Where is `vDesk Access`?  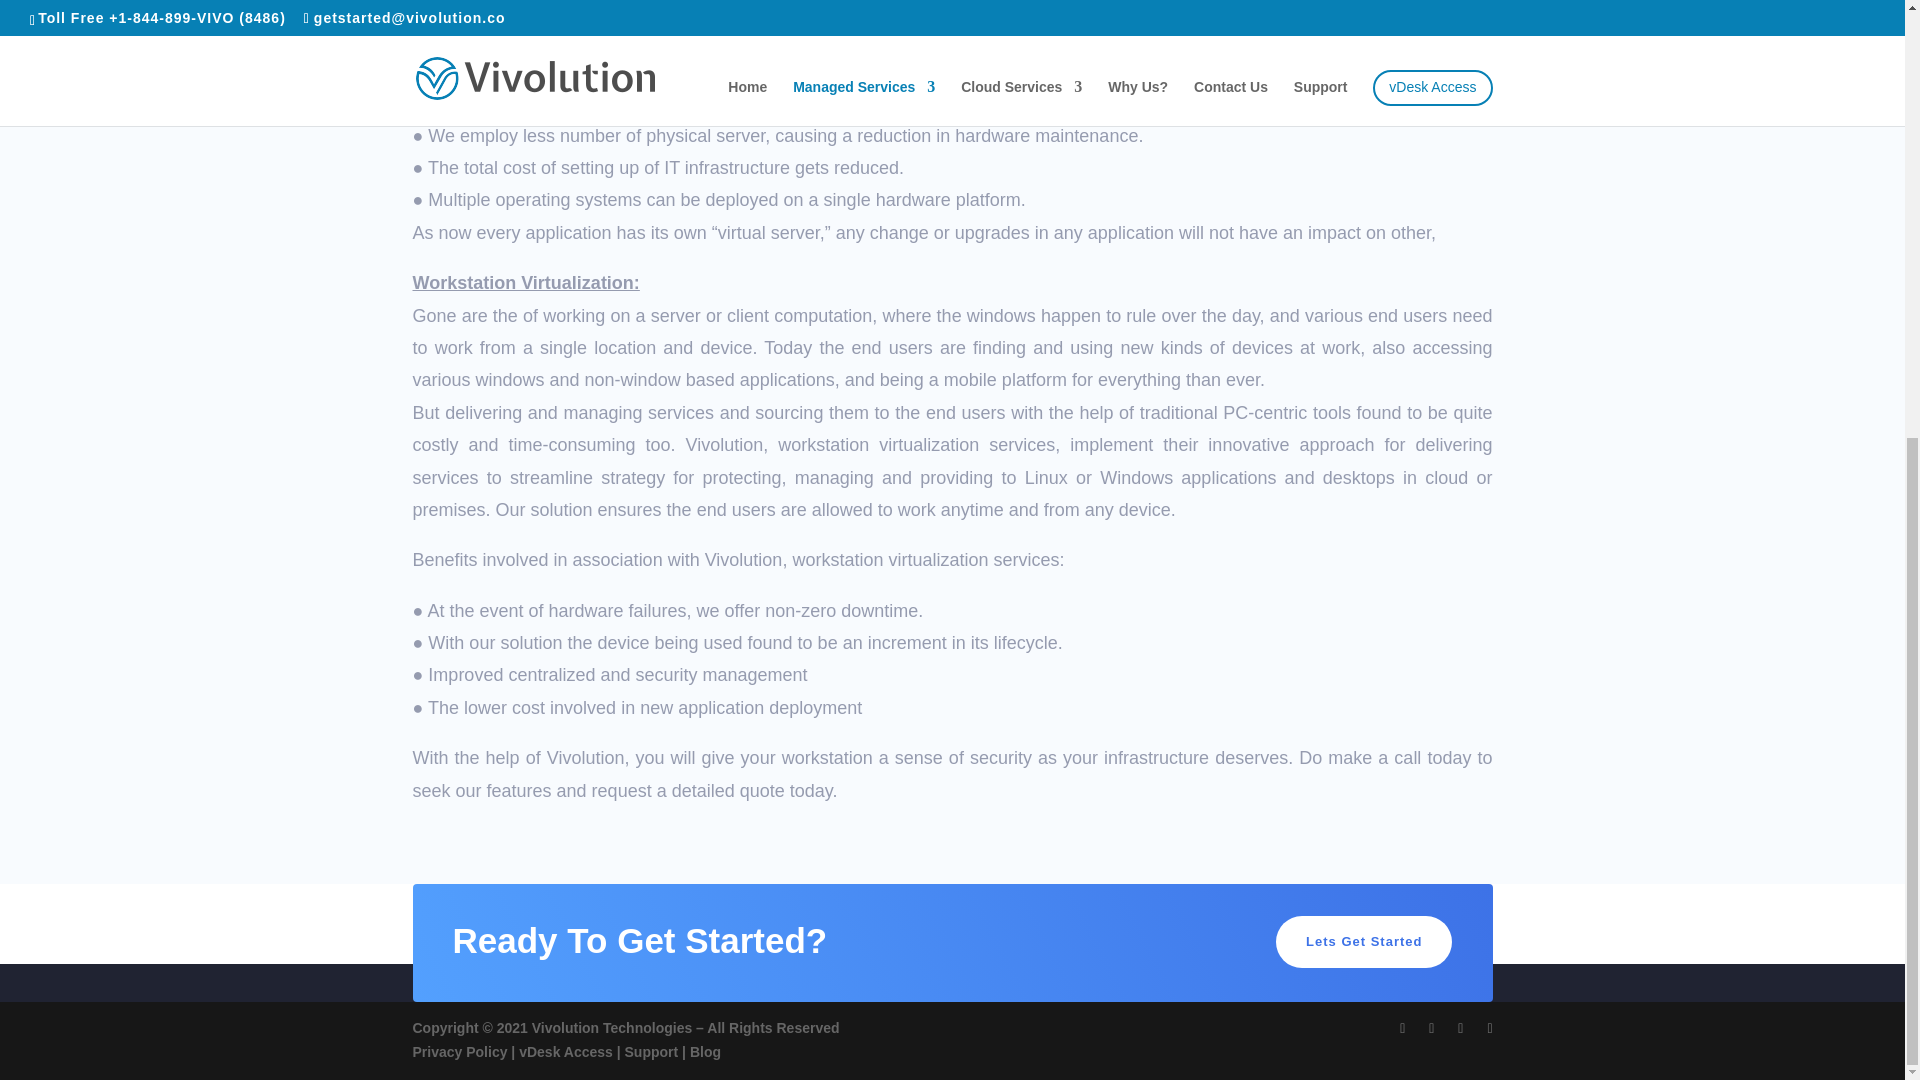 vDesk Access is located at coordinates (565, 1052).